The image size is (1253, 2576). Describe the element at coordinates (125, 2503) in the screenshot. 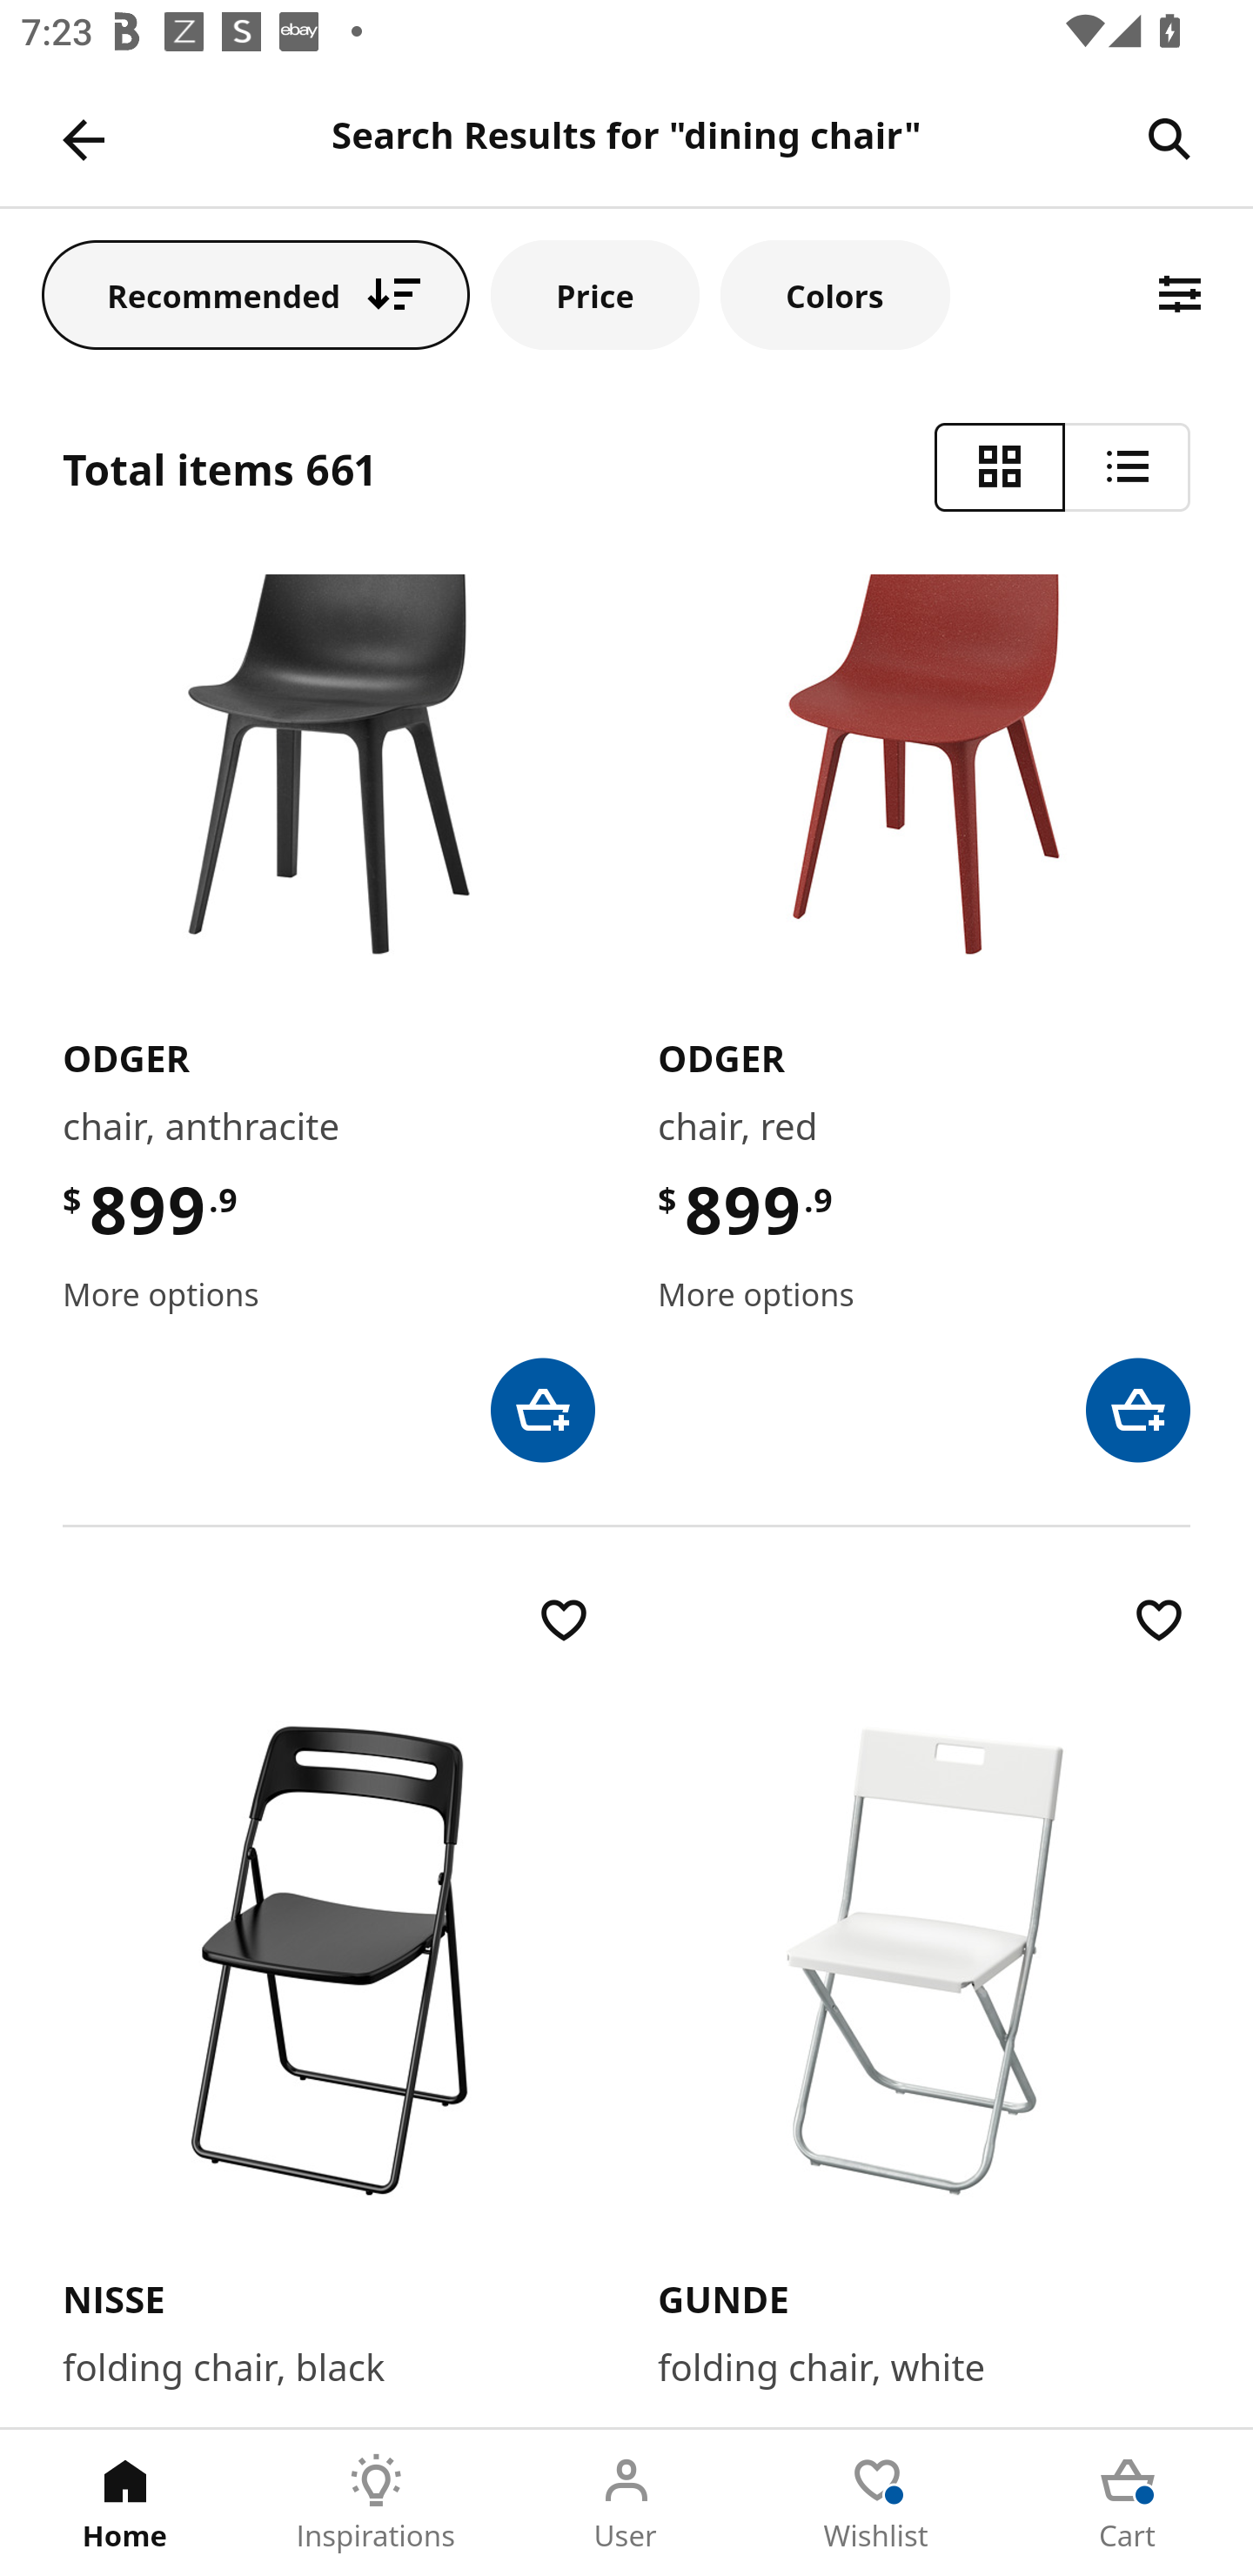

I see `Home
Tab 1 of 5` at that location.